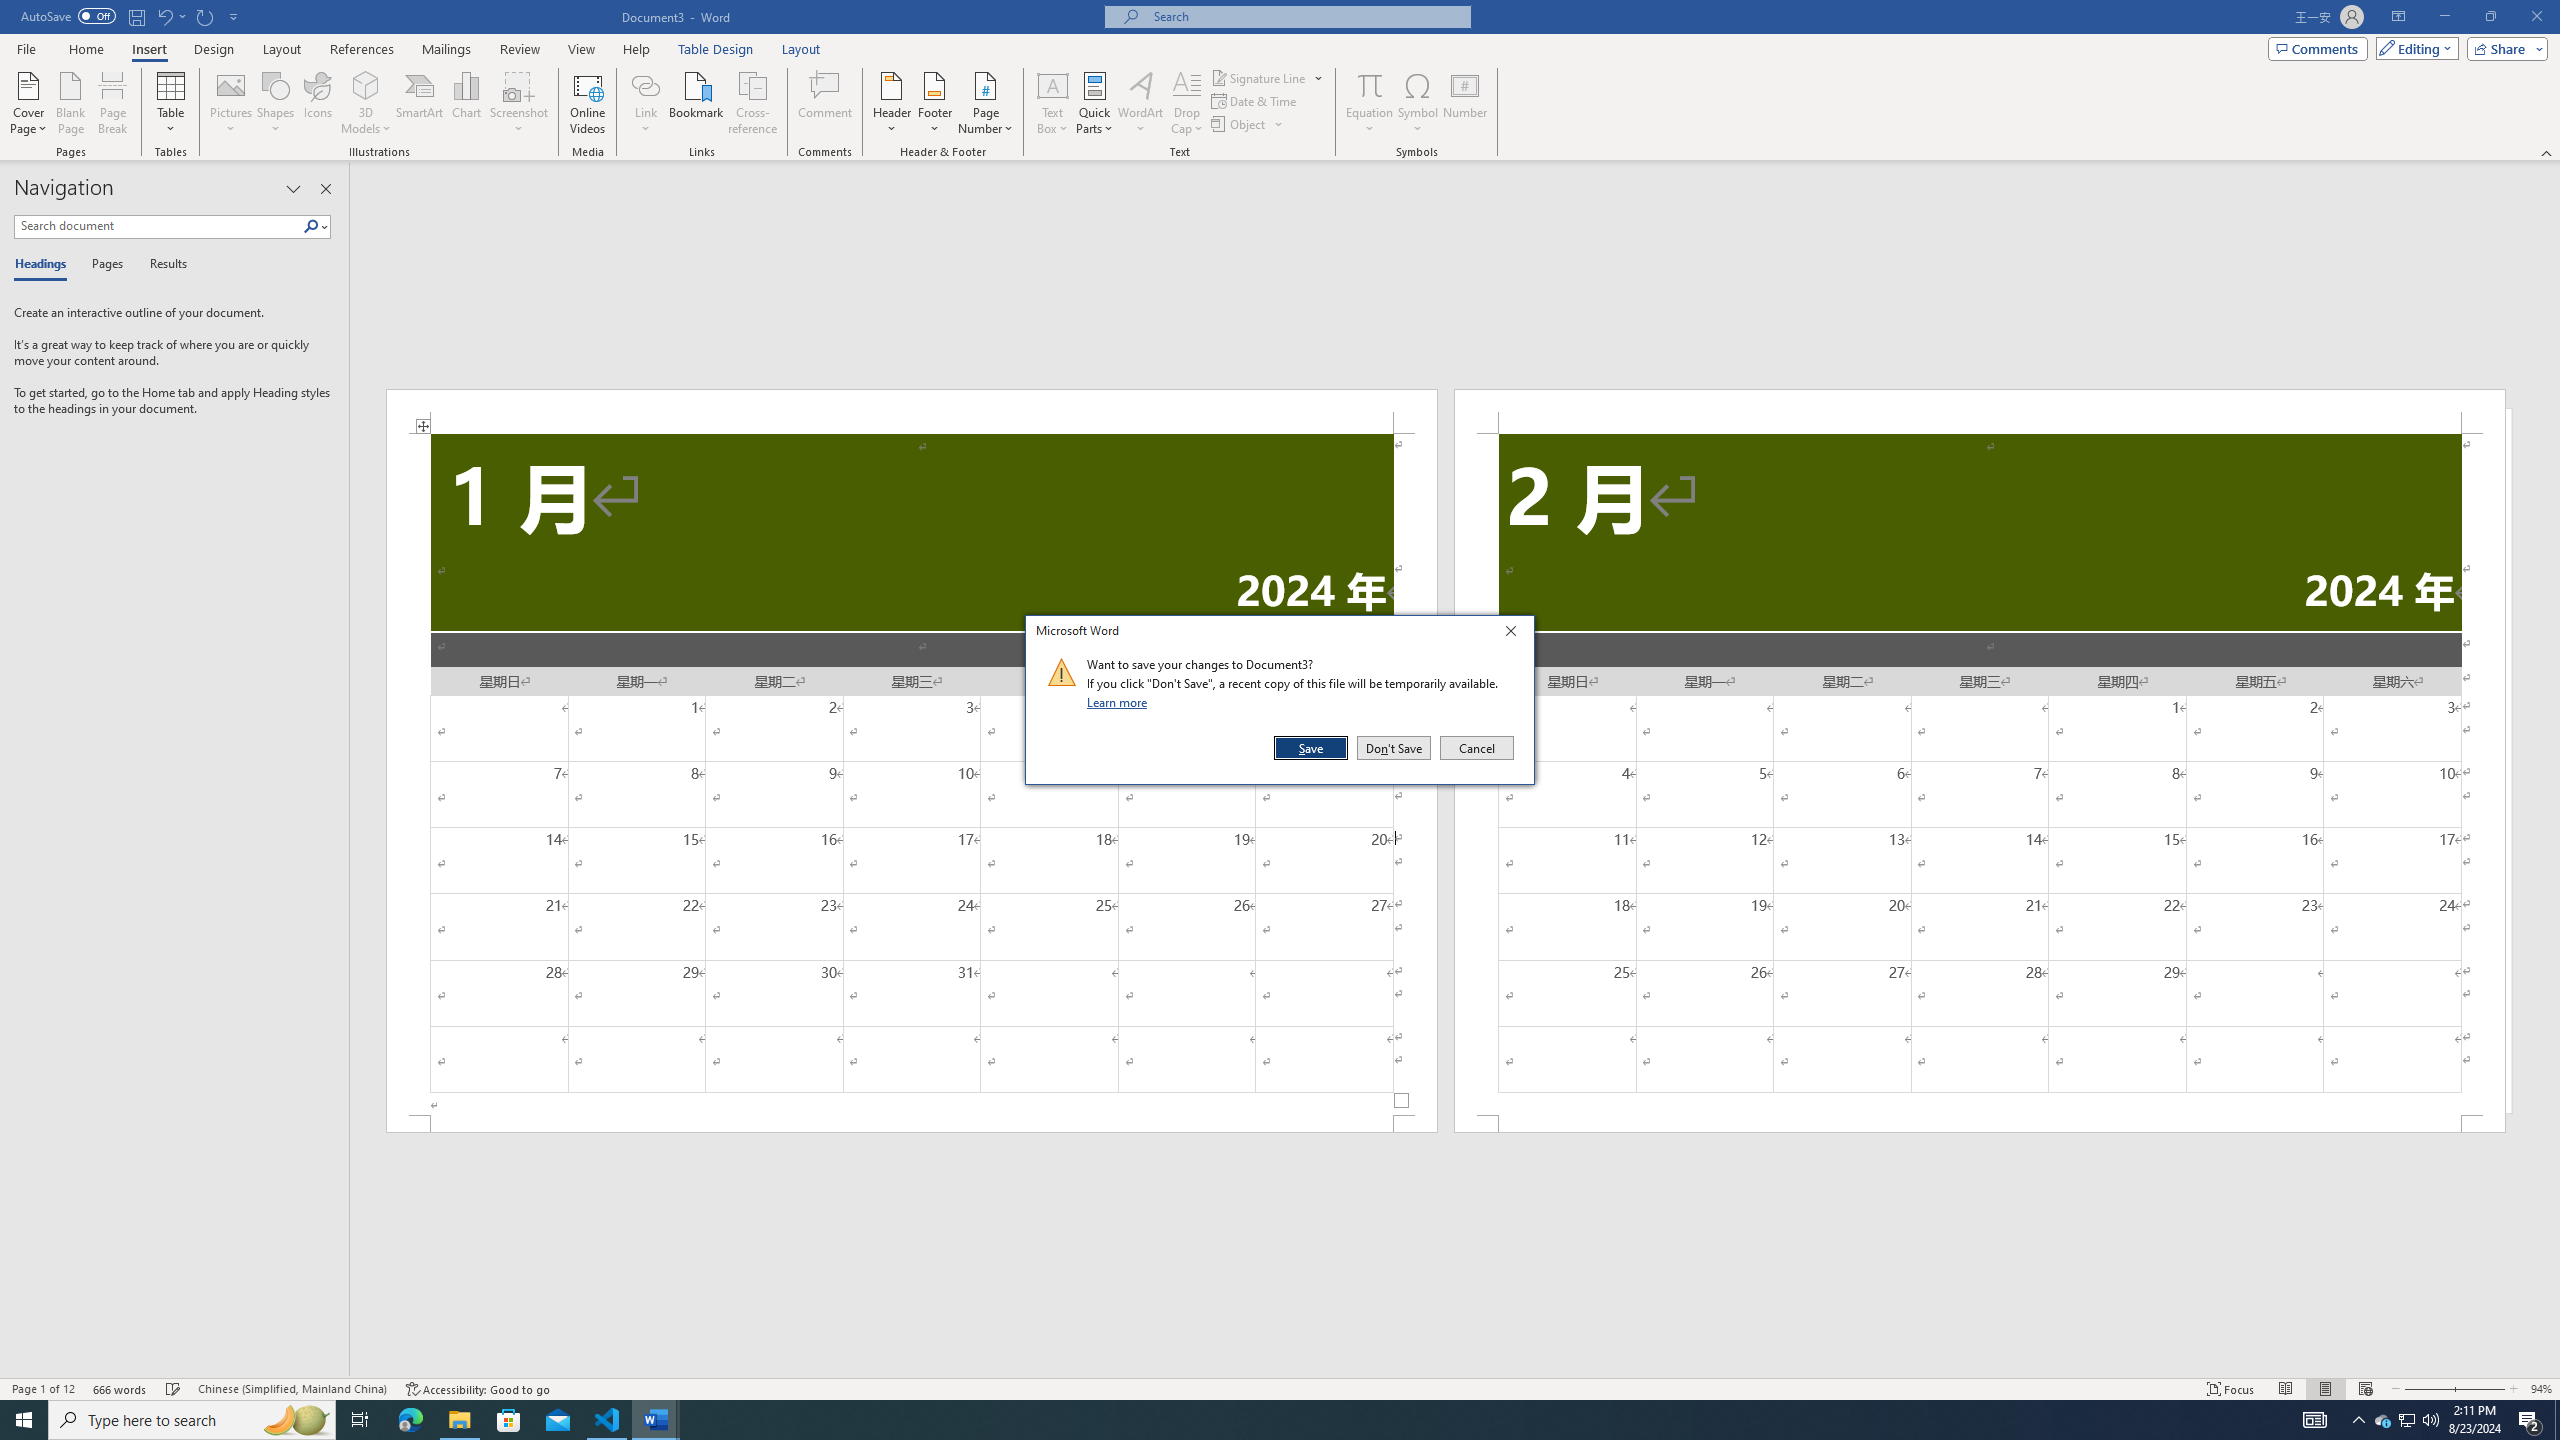 This screenshot has height=1440, width=2560. I want to click on Comments, so click(2318, 48).